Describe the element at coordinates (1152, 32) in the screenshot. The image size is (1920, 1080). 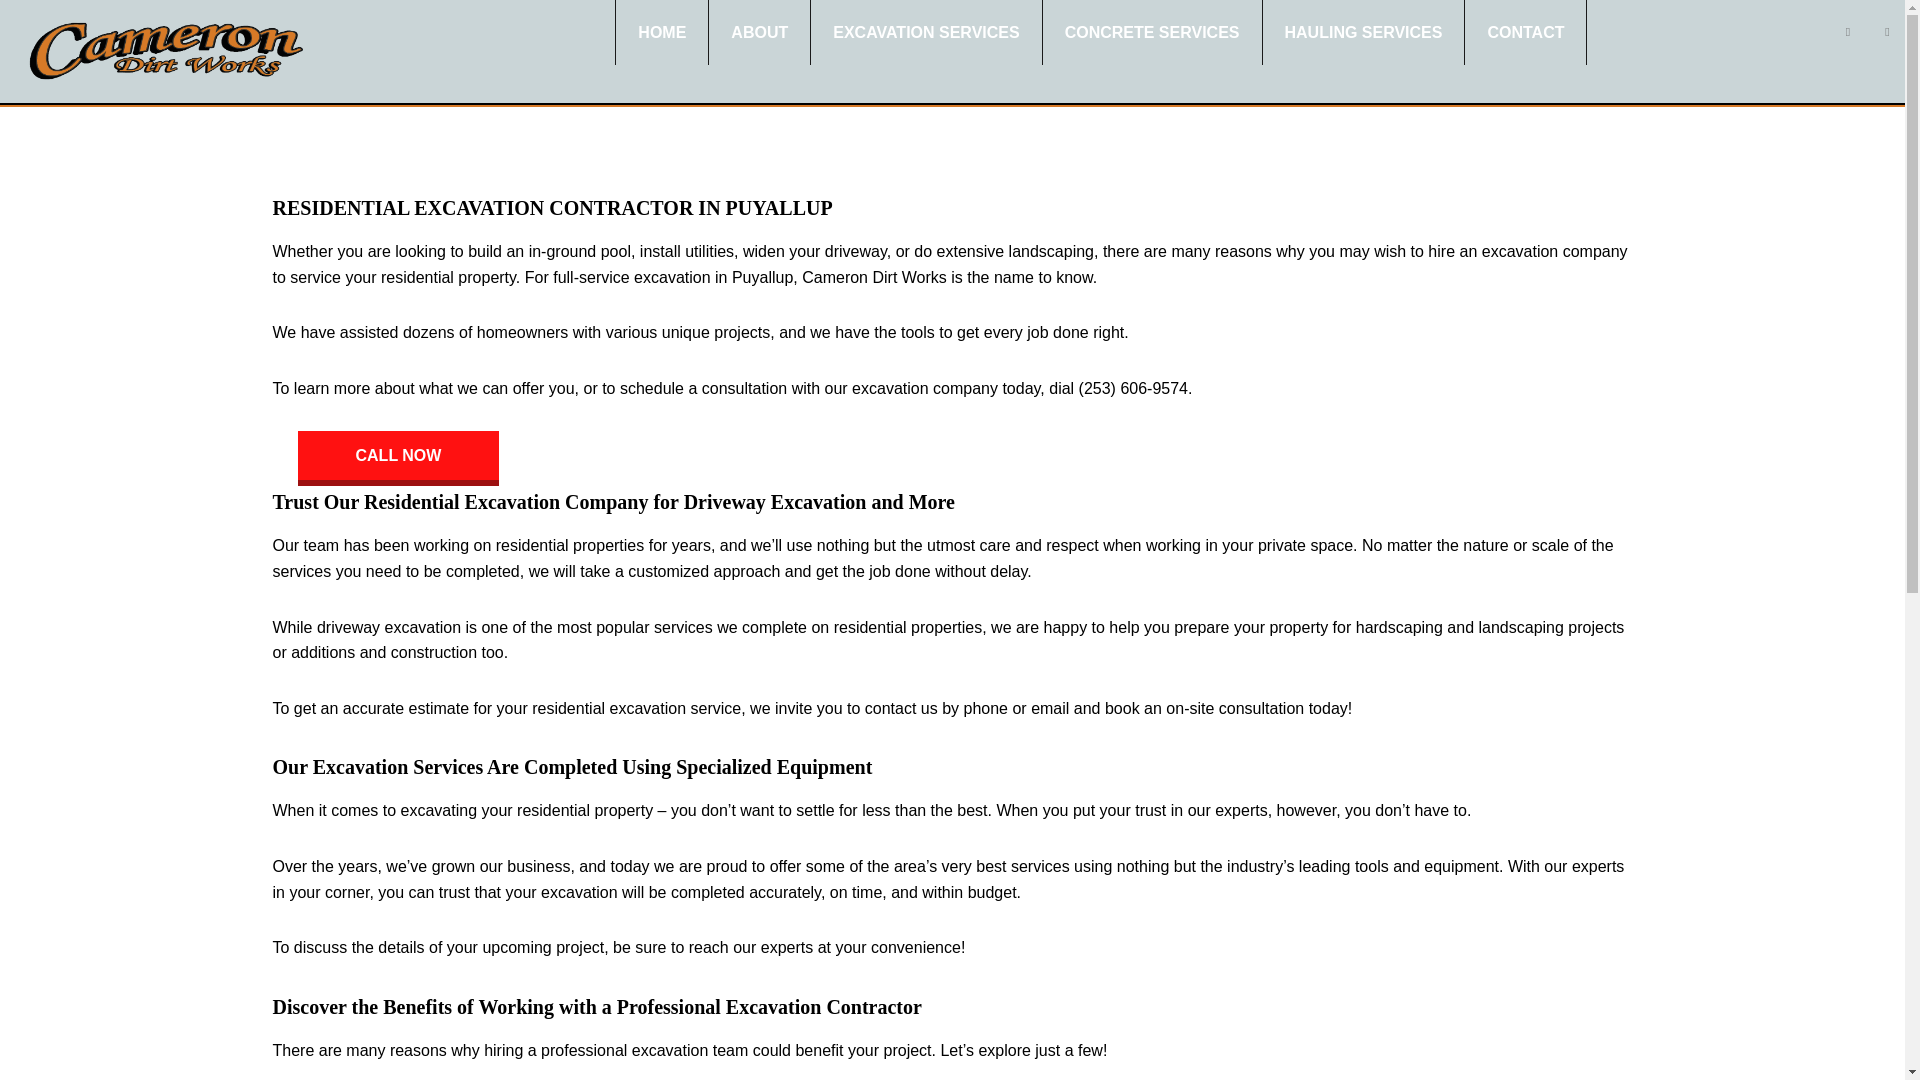
I see `CONCRETE SERVICES` at that location.